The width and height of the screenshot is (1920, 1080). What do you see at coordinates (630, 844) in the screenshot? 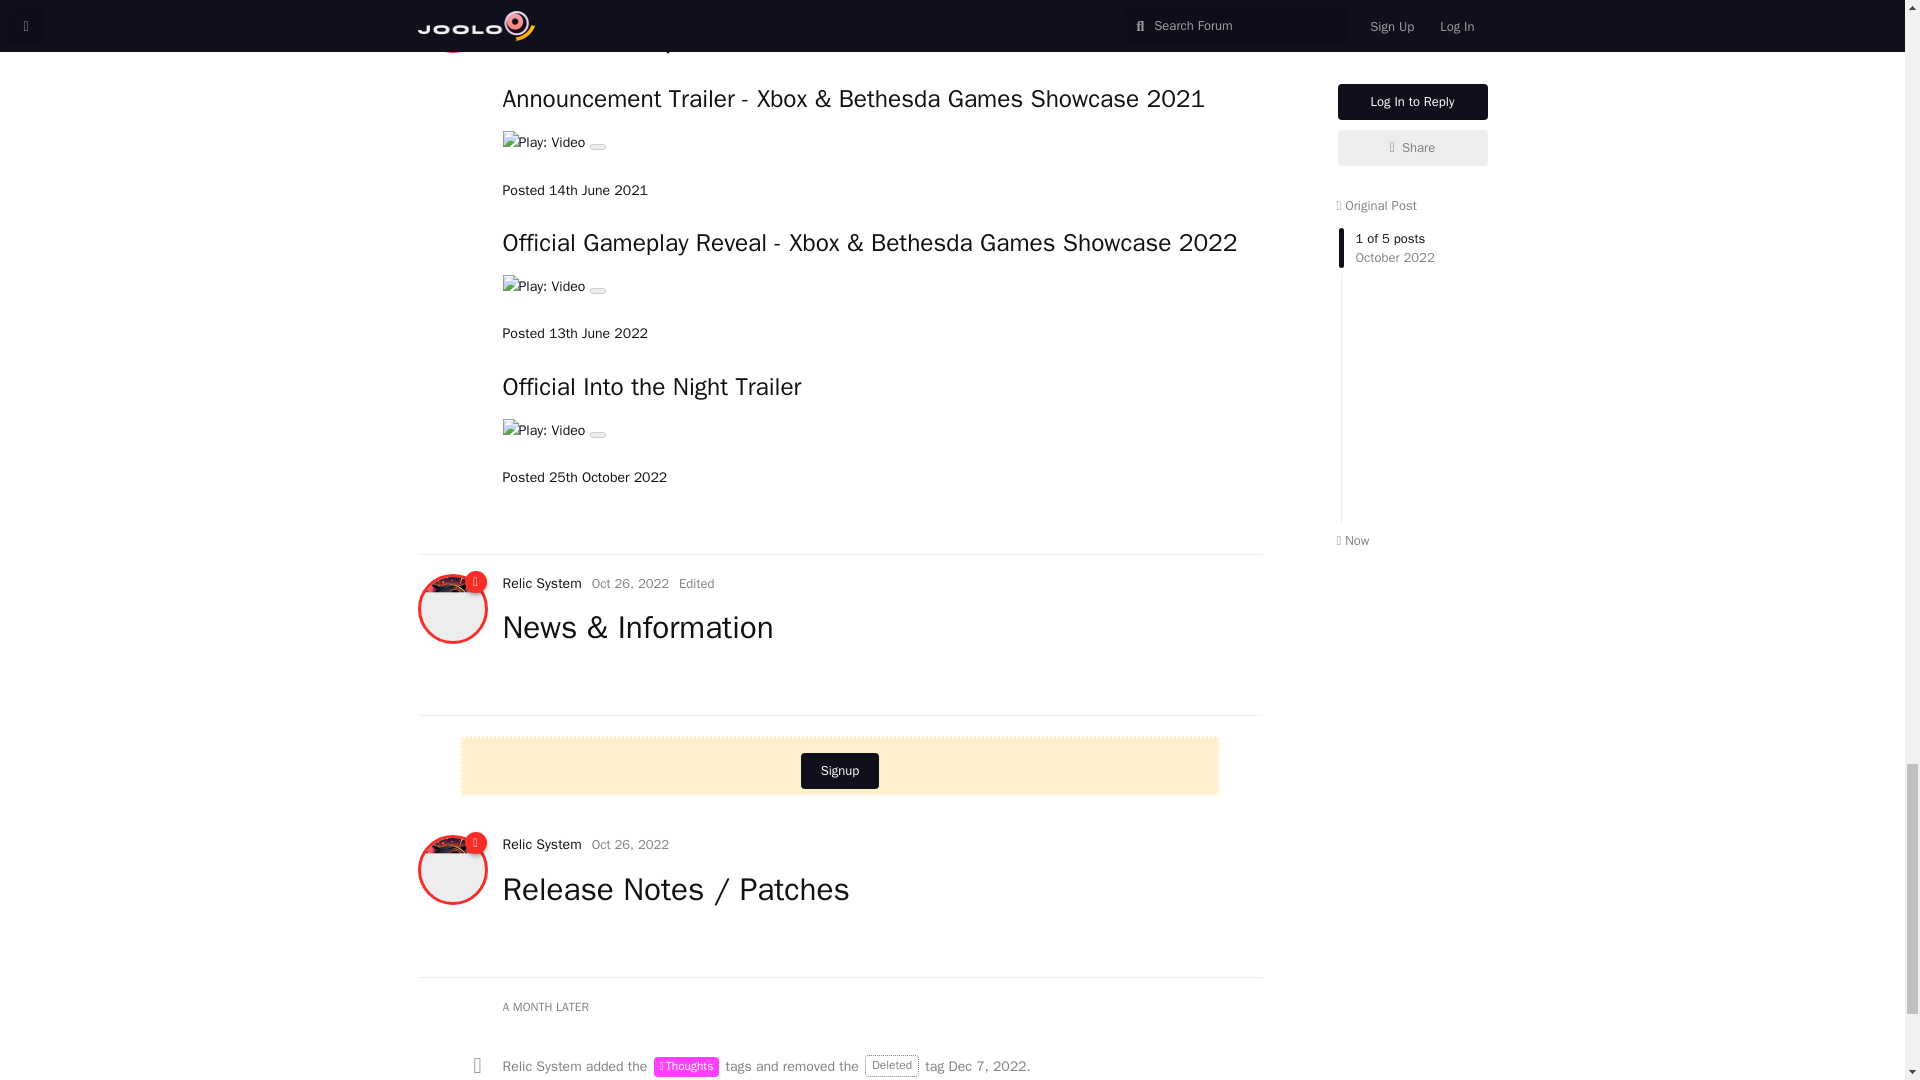
I see `Wednesday, October 26, 2022 4:30 PM` at bounding box center [630, 844].